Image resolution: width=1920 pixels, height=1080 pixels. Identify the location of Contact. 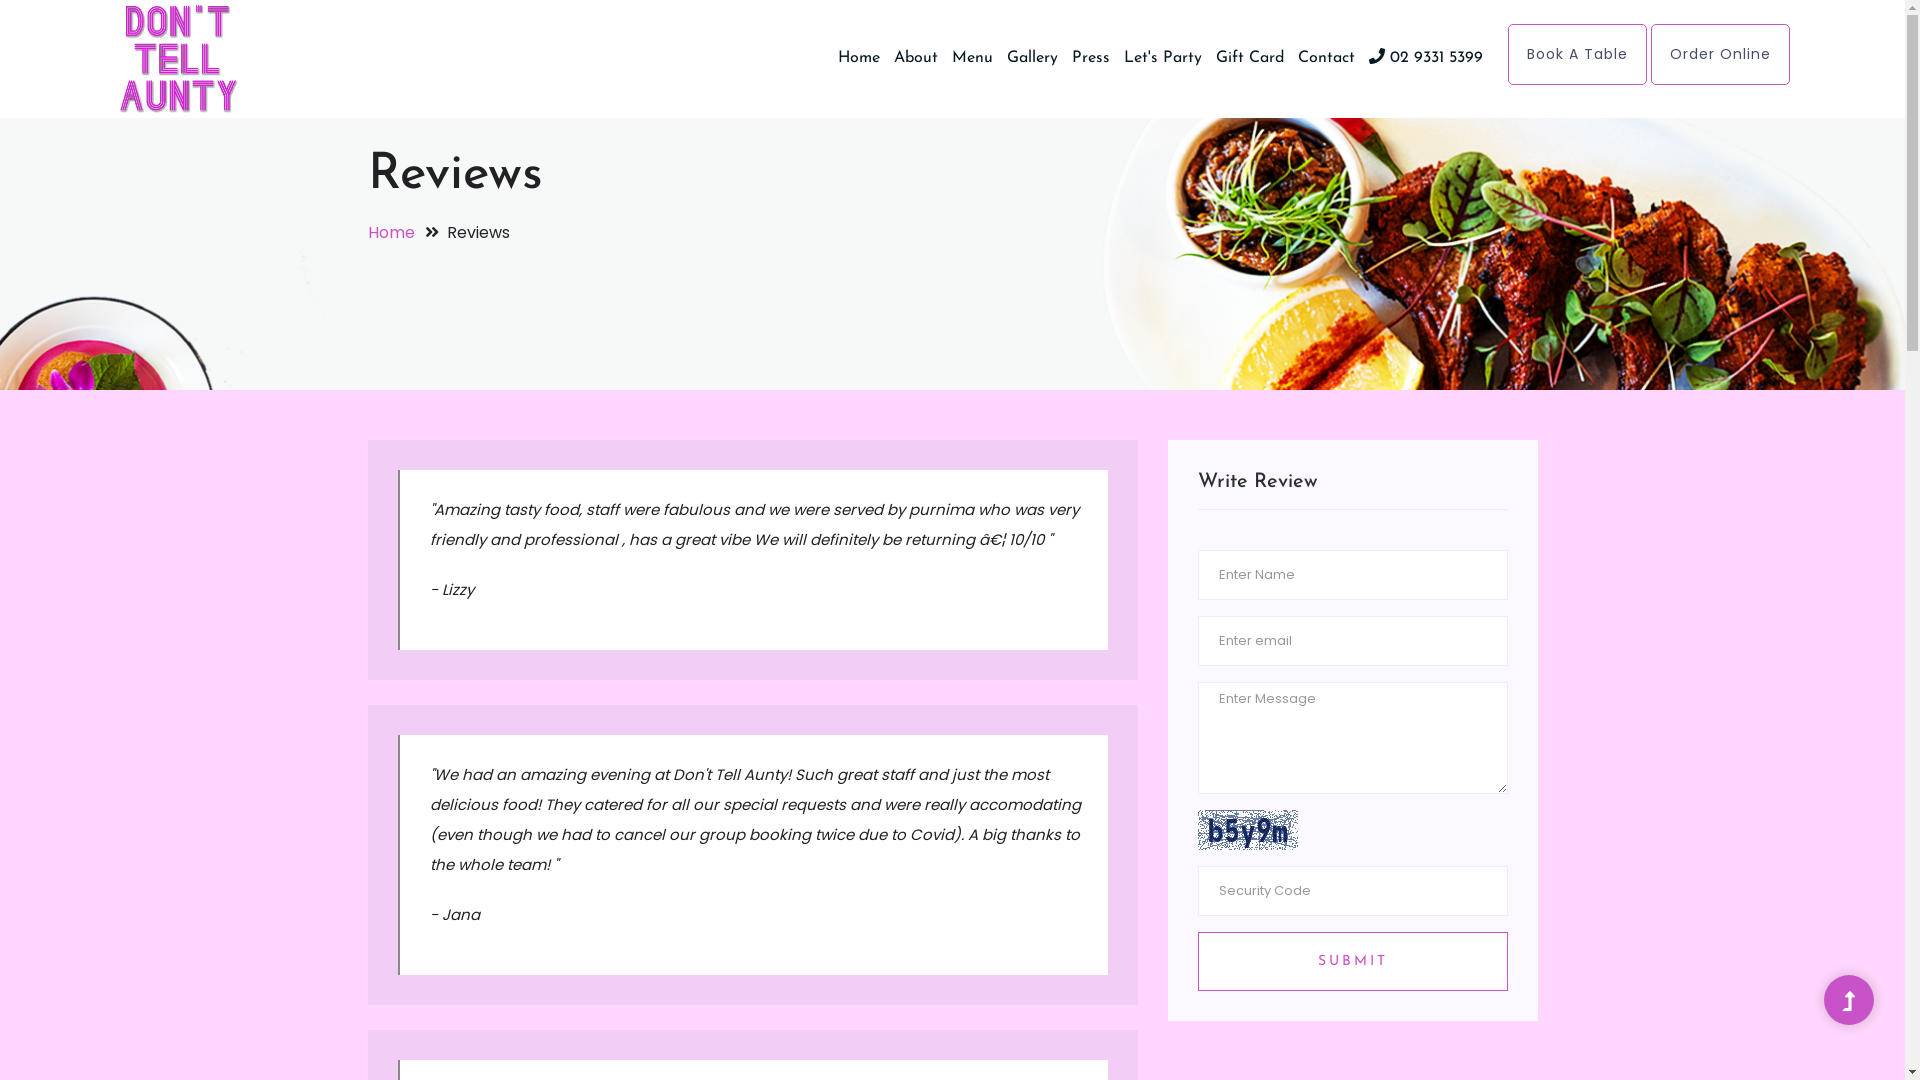
(1326, 58).